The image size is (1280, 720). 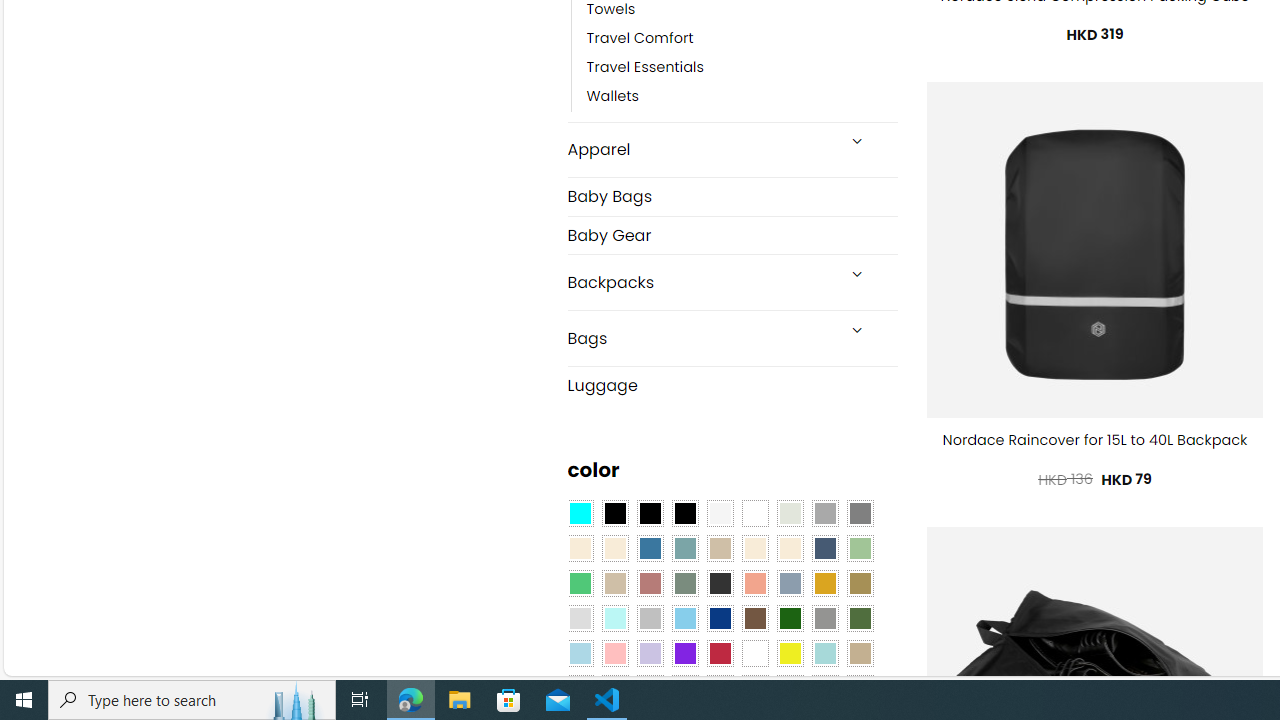 I want to click on Light Gray, so click(x=580, y=619).